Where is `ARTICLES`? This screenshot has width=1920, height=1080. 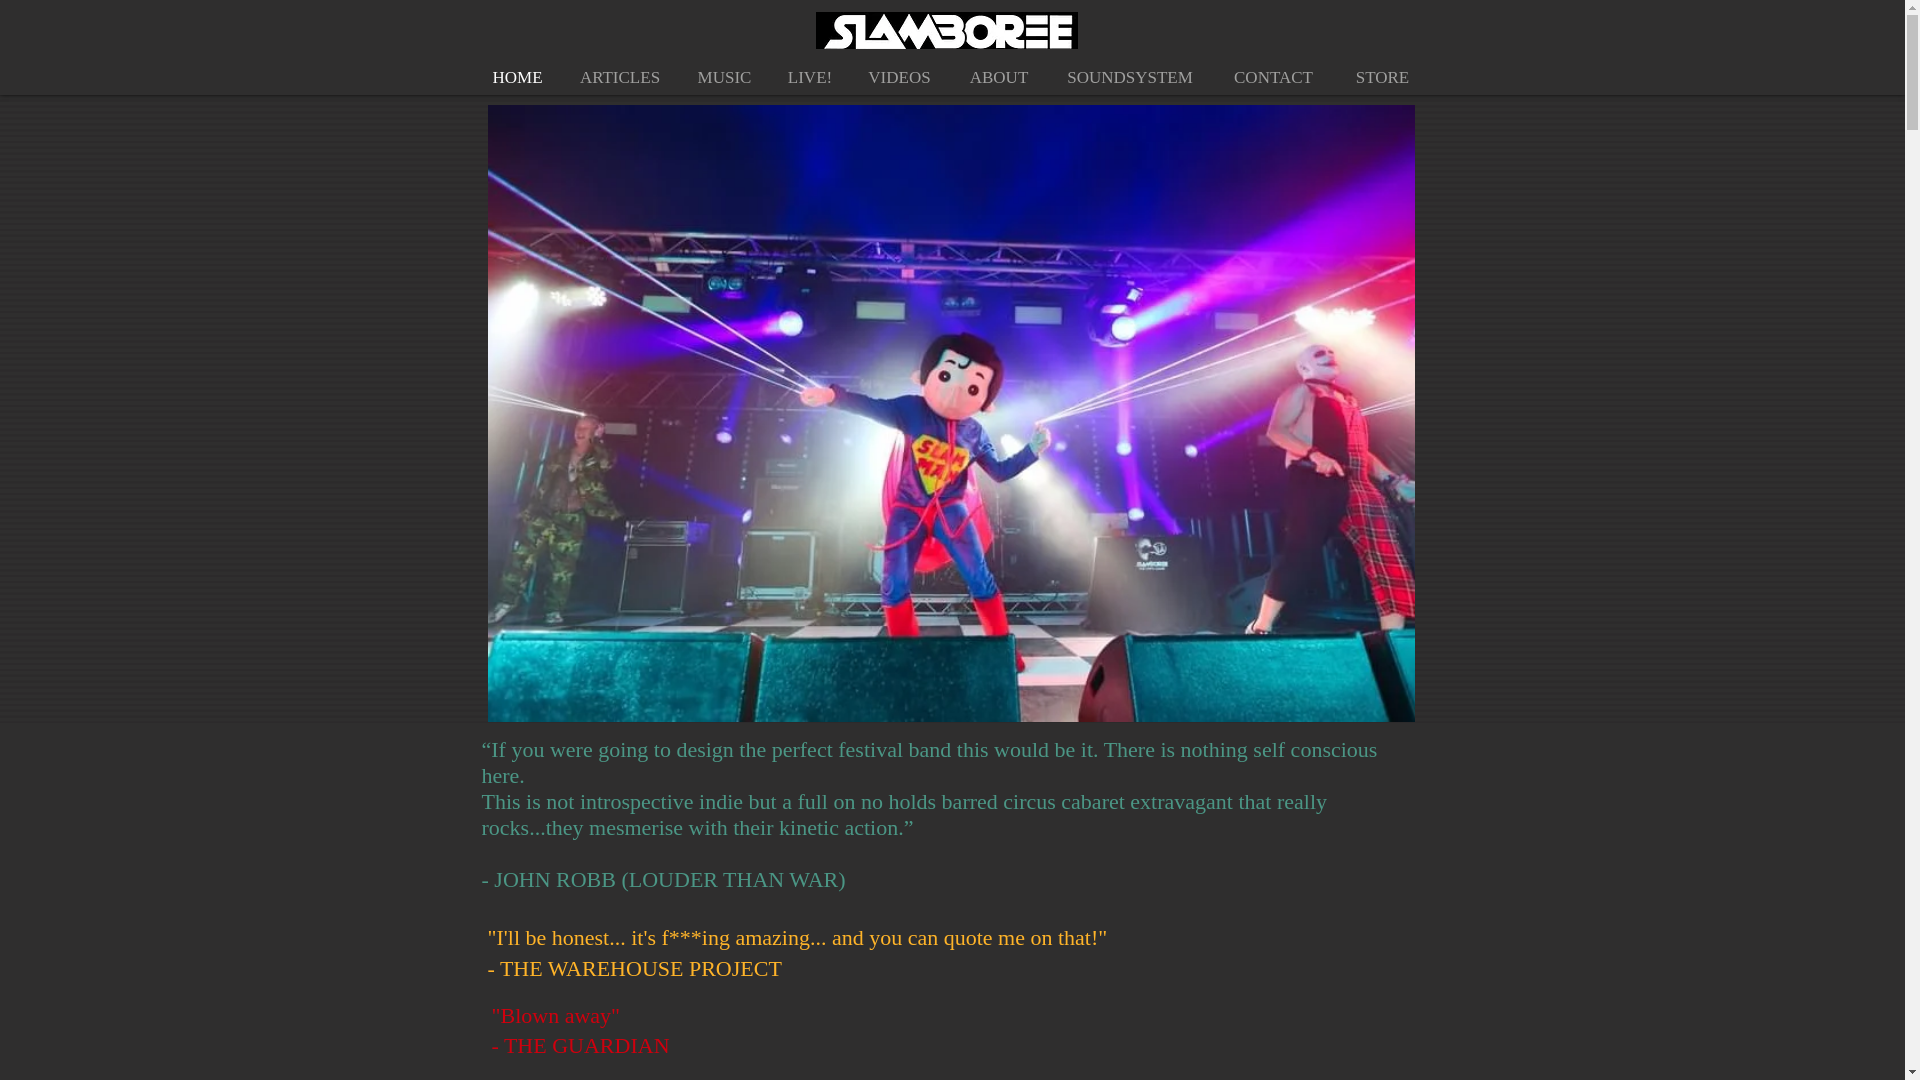 ARTICLES is located at coordinates (620, 78).